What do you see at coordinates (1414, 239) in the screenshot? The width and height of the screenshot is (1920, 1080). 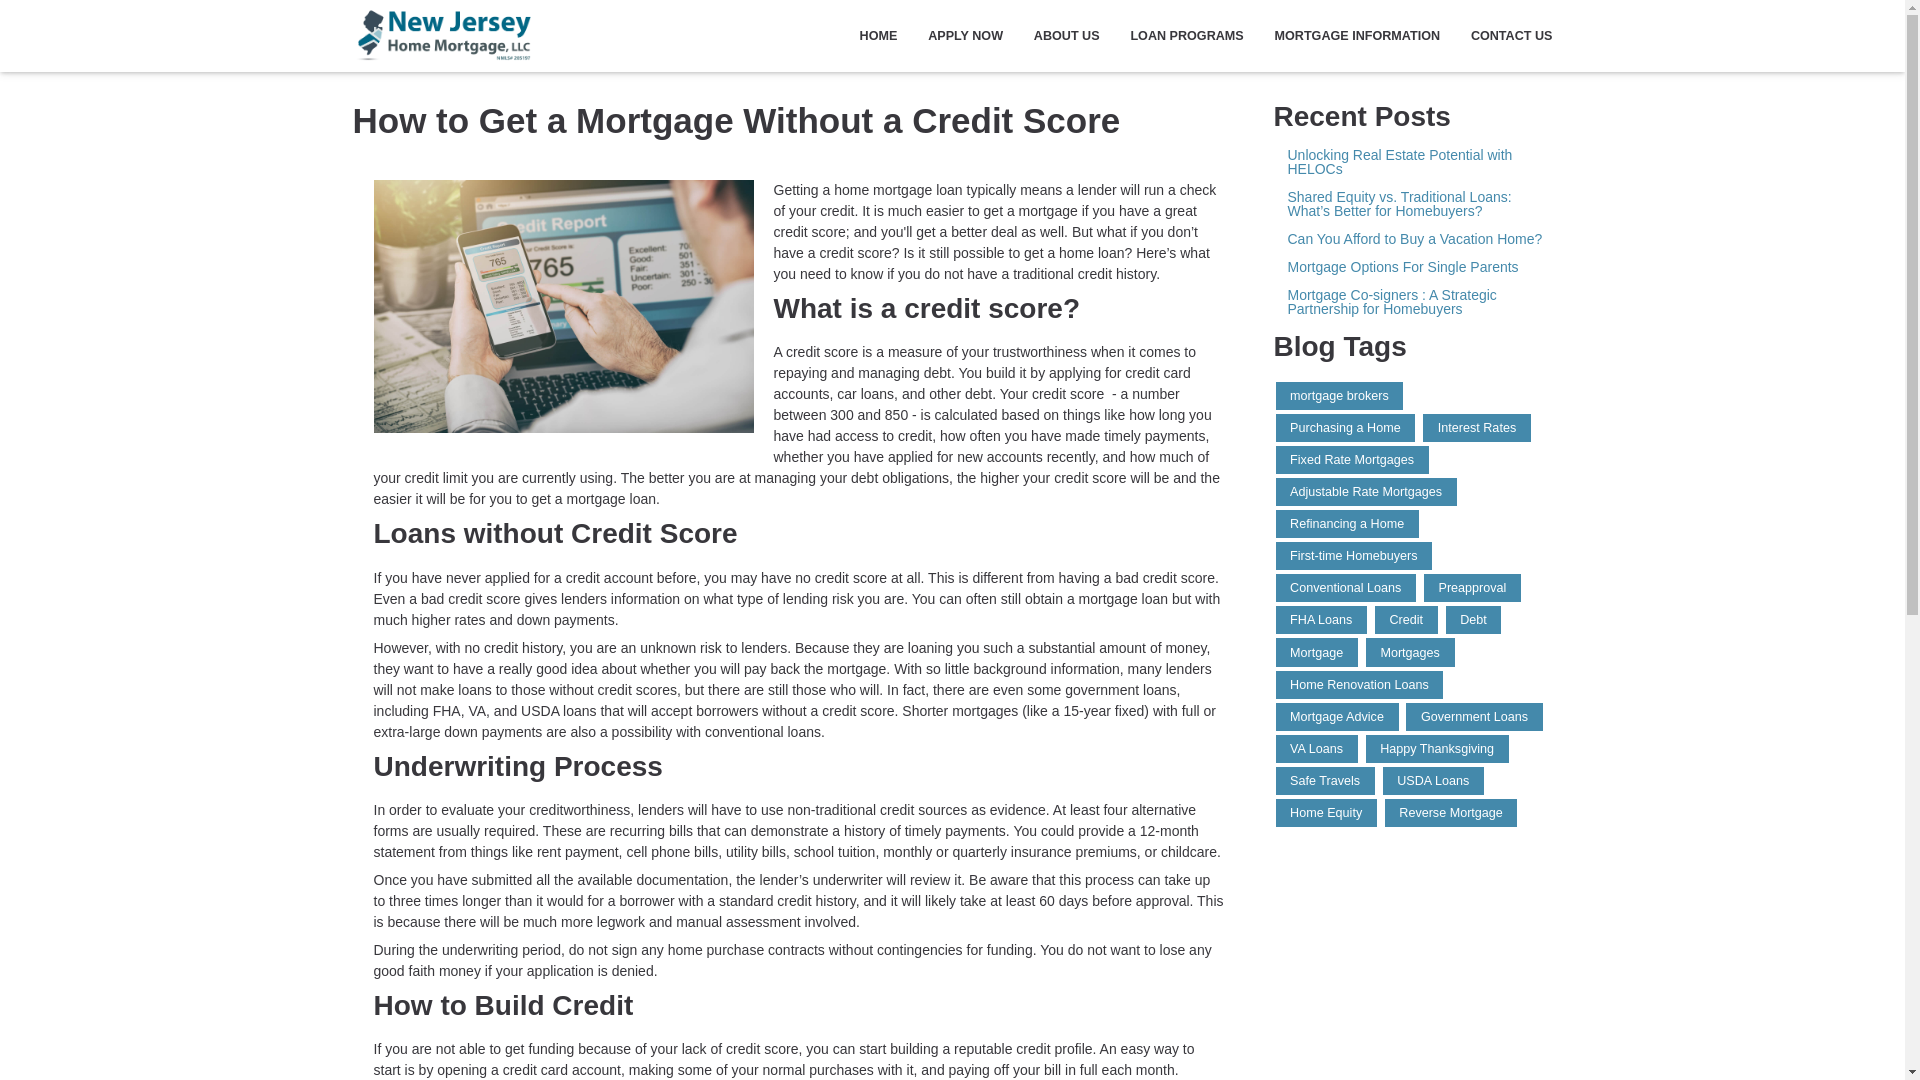 I see `Can You Afford to Buy a Vacation Home?` at bounding box center [1414, 239].